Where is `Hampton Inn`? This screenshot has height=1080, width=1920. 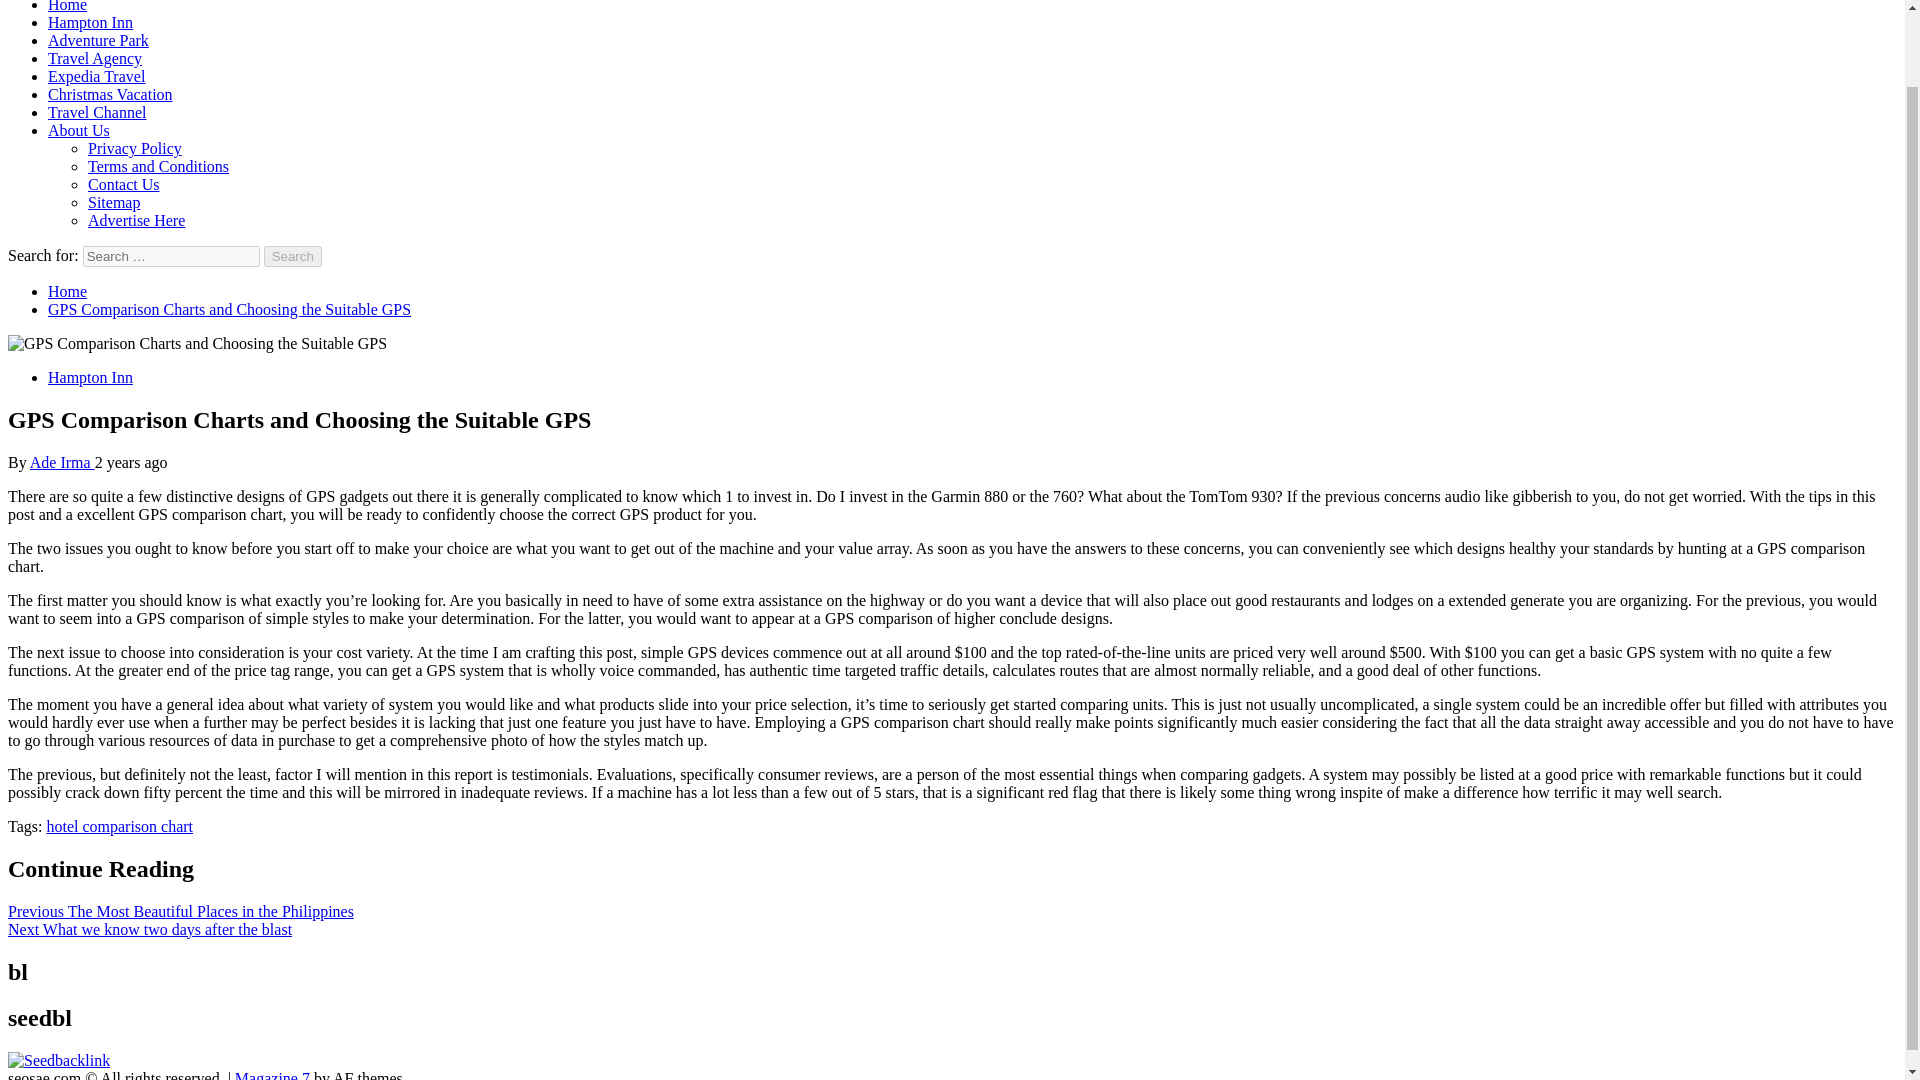 Hampton Inn is located at coordinates (90, 22).